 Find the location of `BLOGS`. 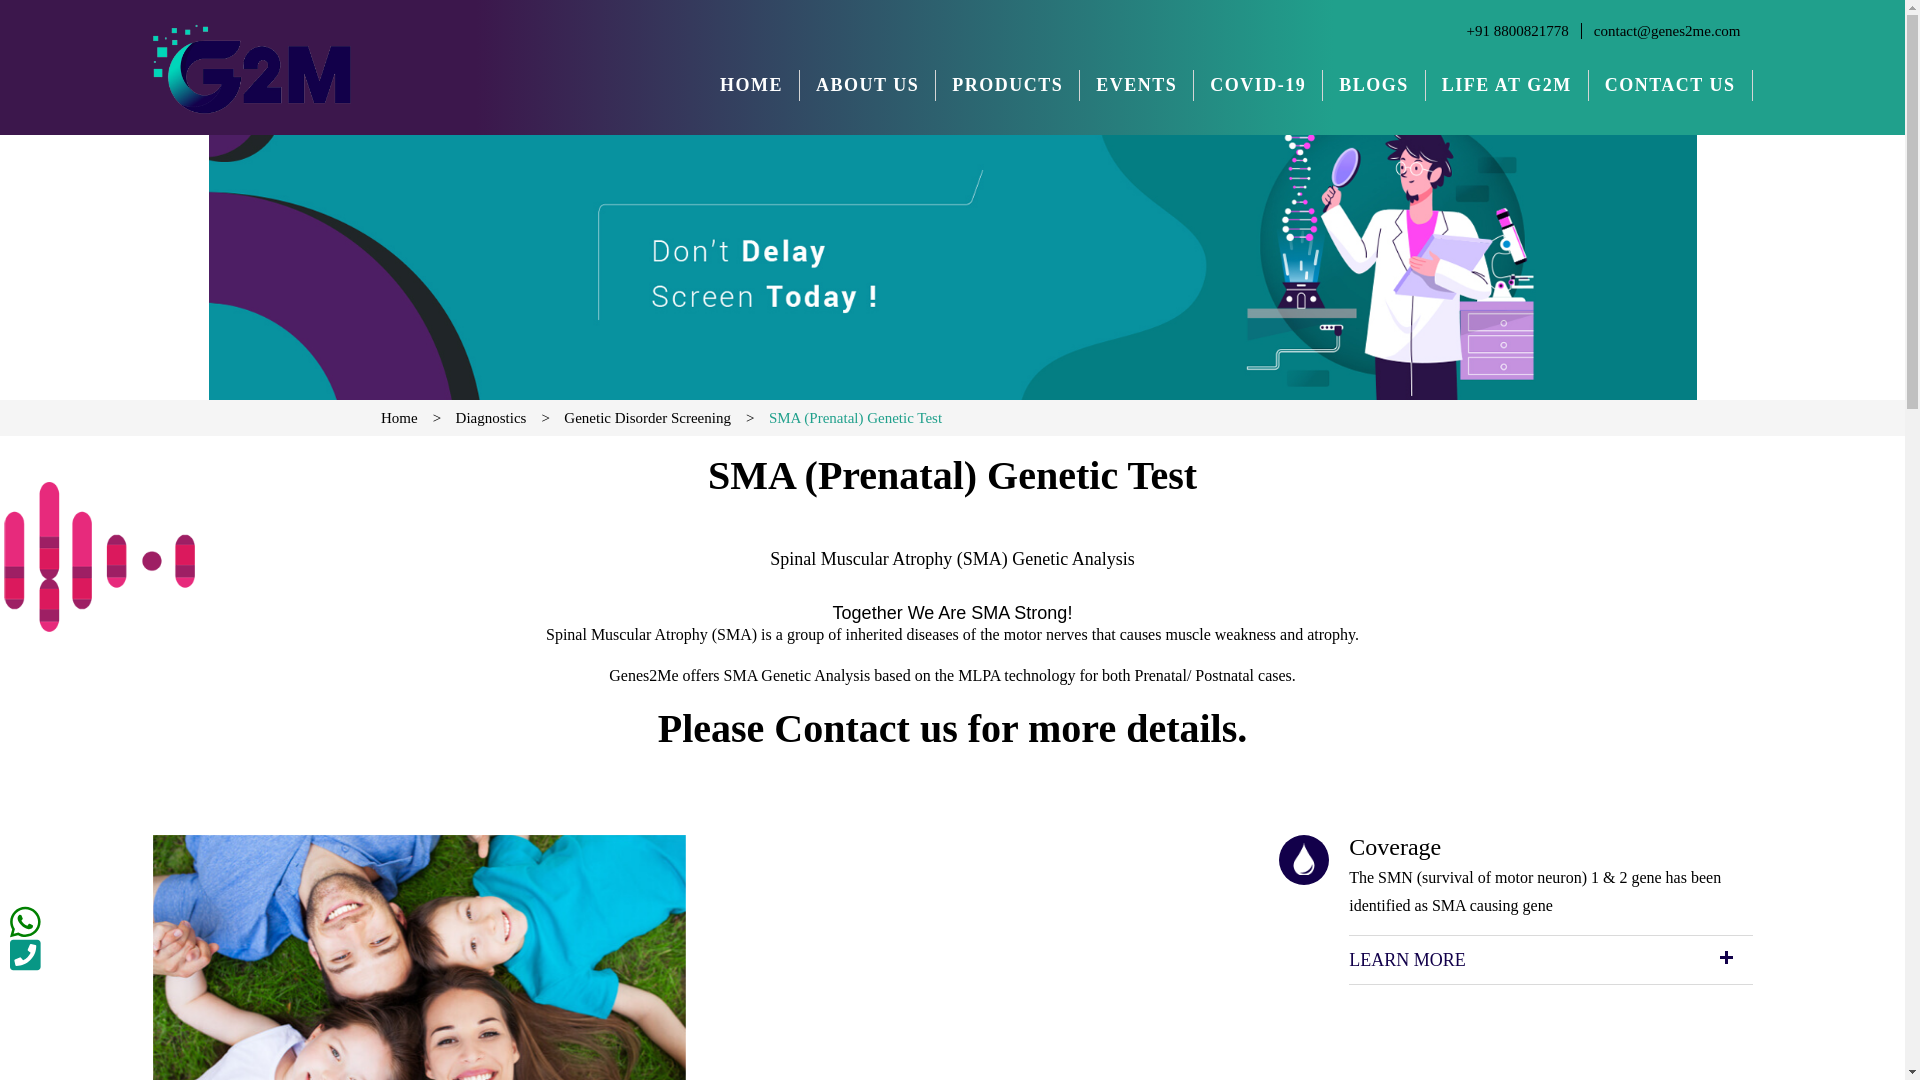

BLOGS is located at coordinates (1374, 84).